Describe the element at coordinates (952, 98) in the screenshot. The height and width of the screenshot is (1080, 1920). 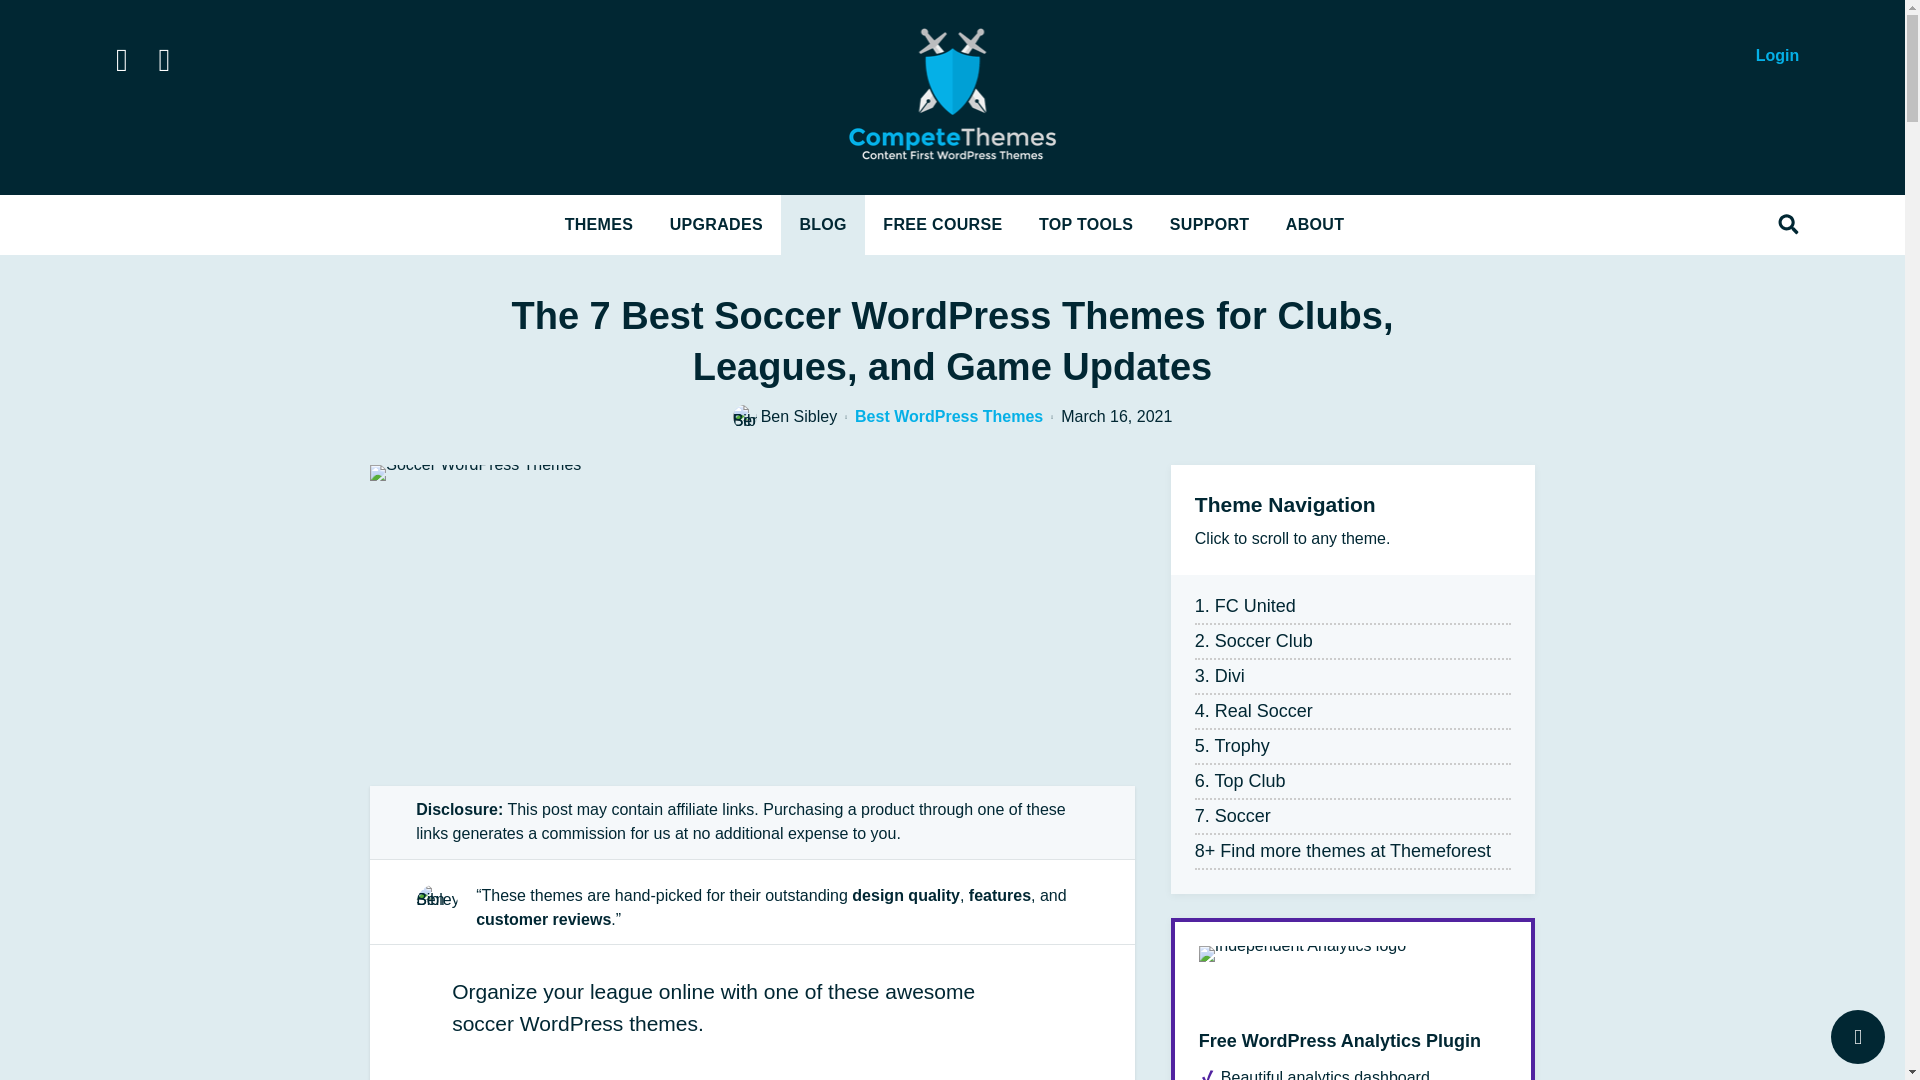
I see `Compete Themes` at that location.